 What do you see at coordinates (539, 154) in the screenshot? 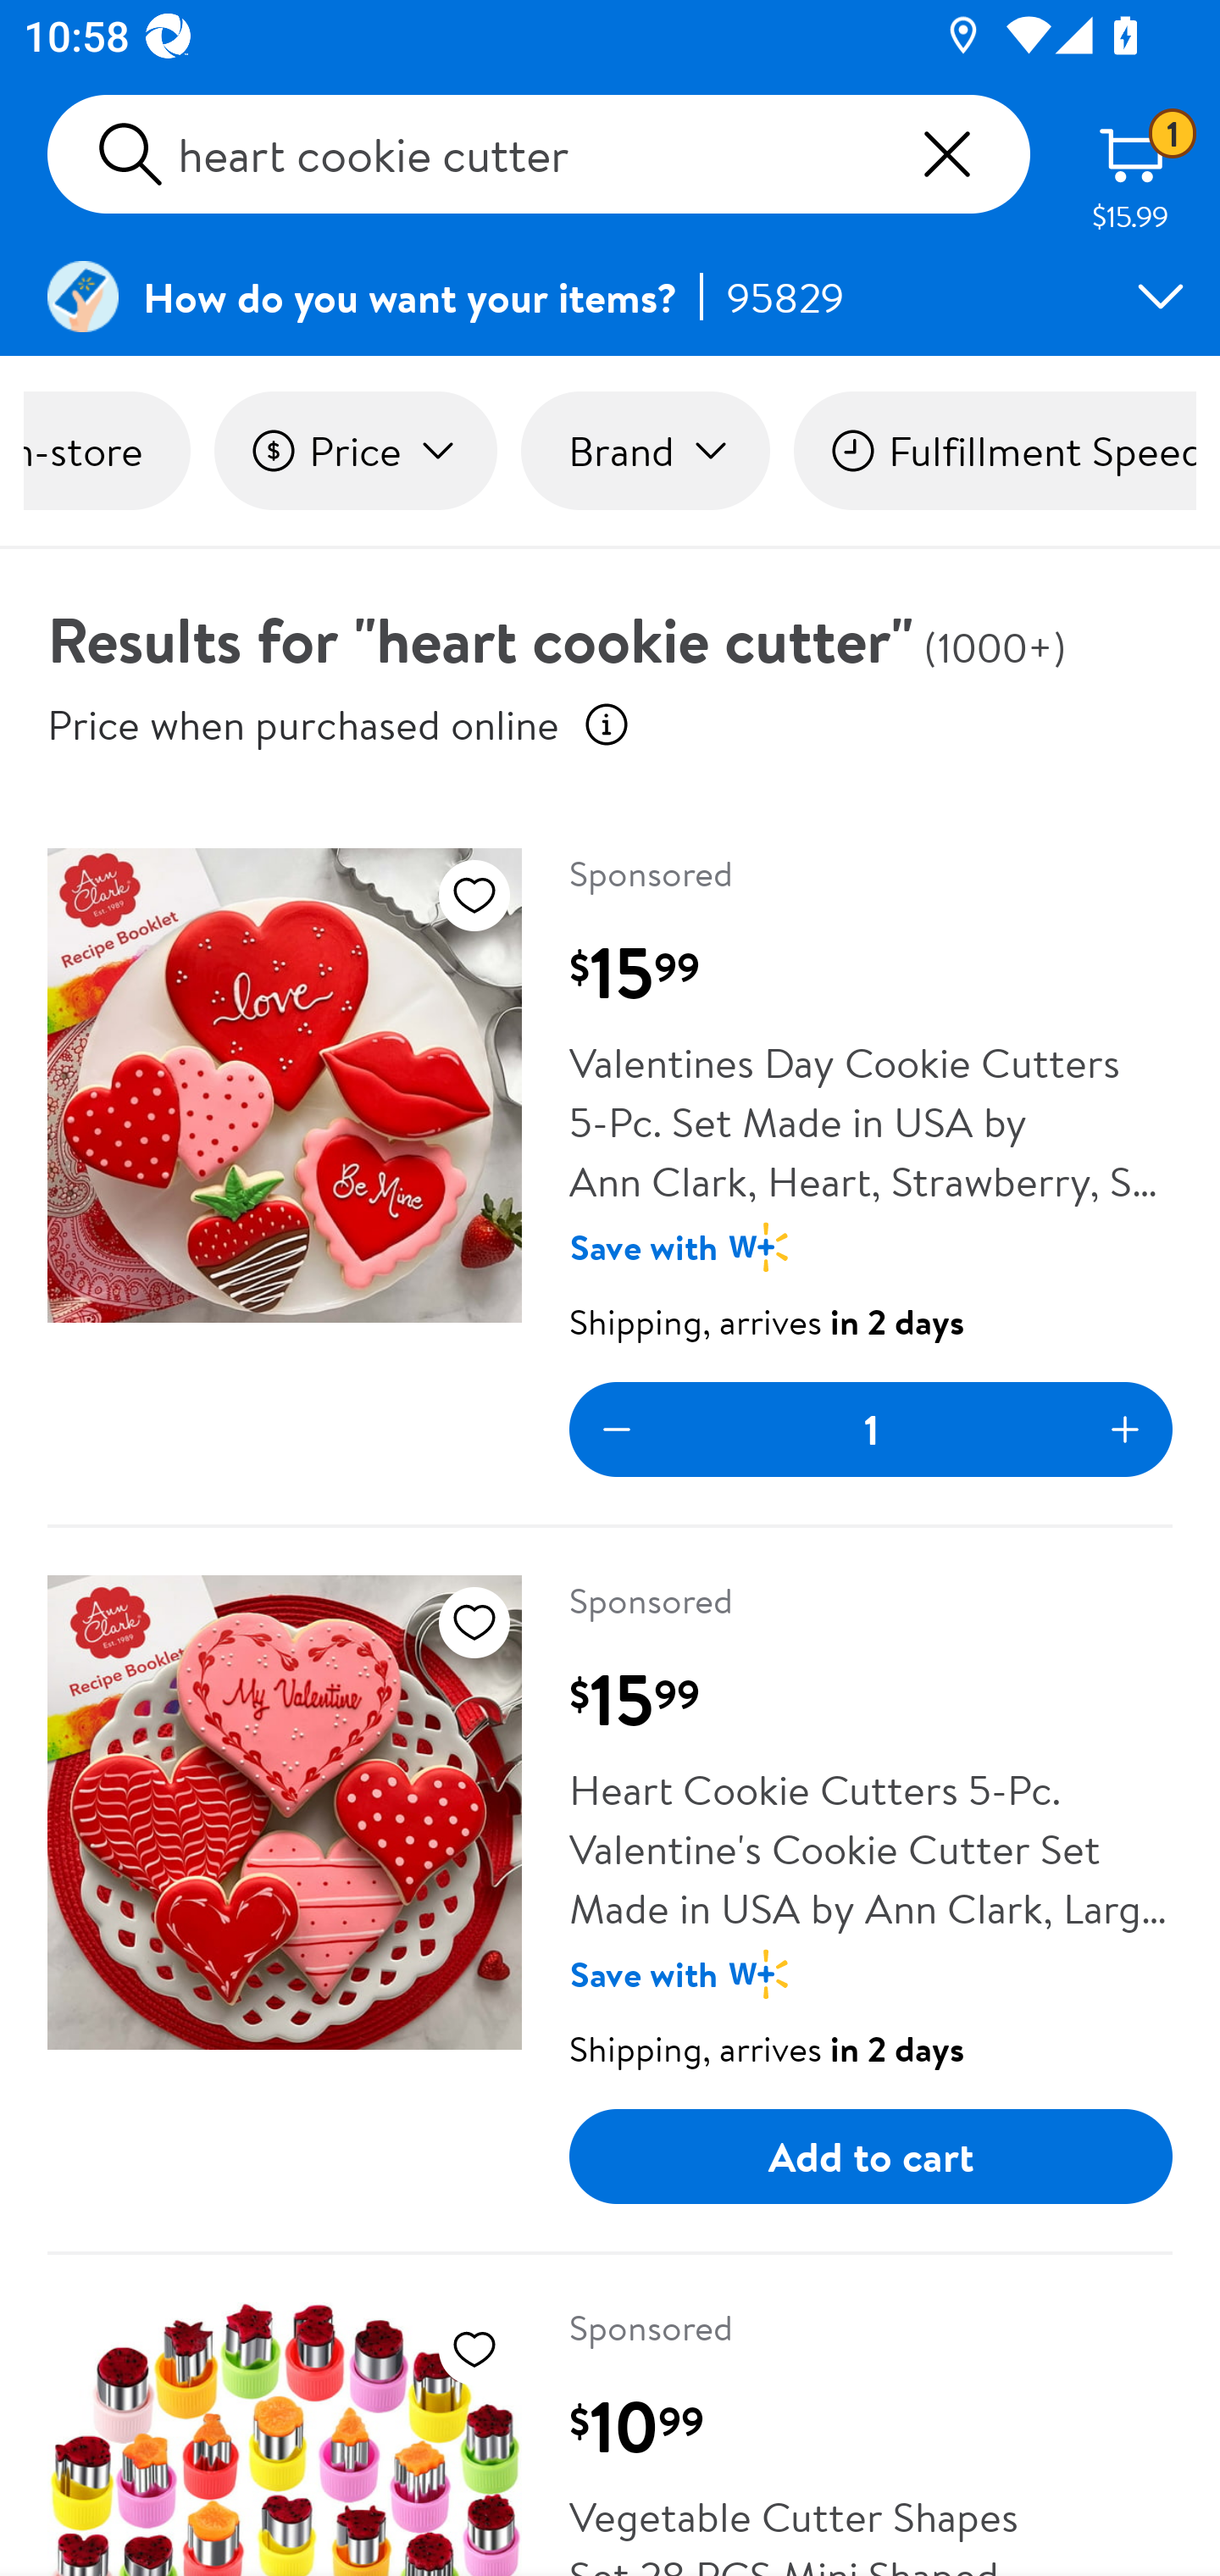
I see `heart cookie cutter Clear Text` at bounding box center [539, 154].